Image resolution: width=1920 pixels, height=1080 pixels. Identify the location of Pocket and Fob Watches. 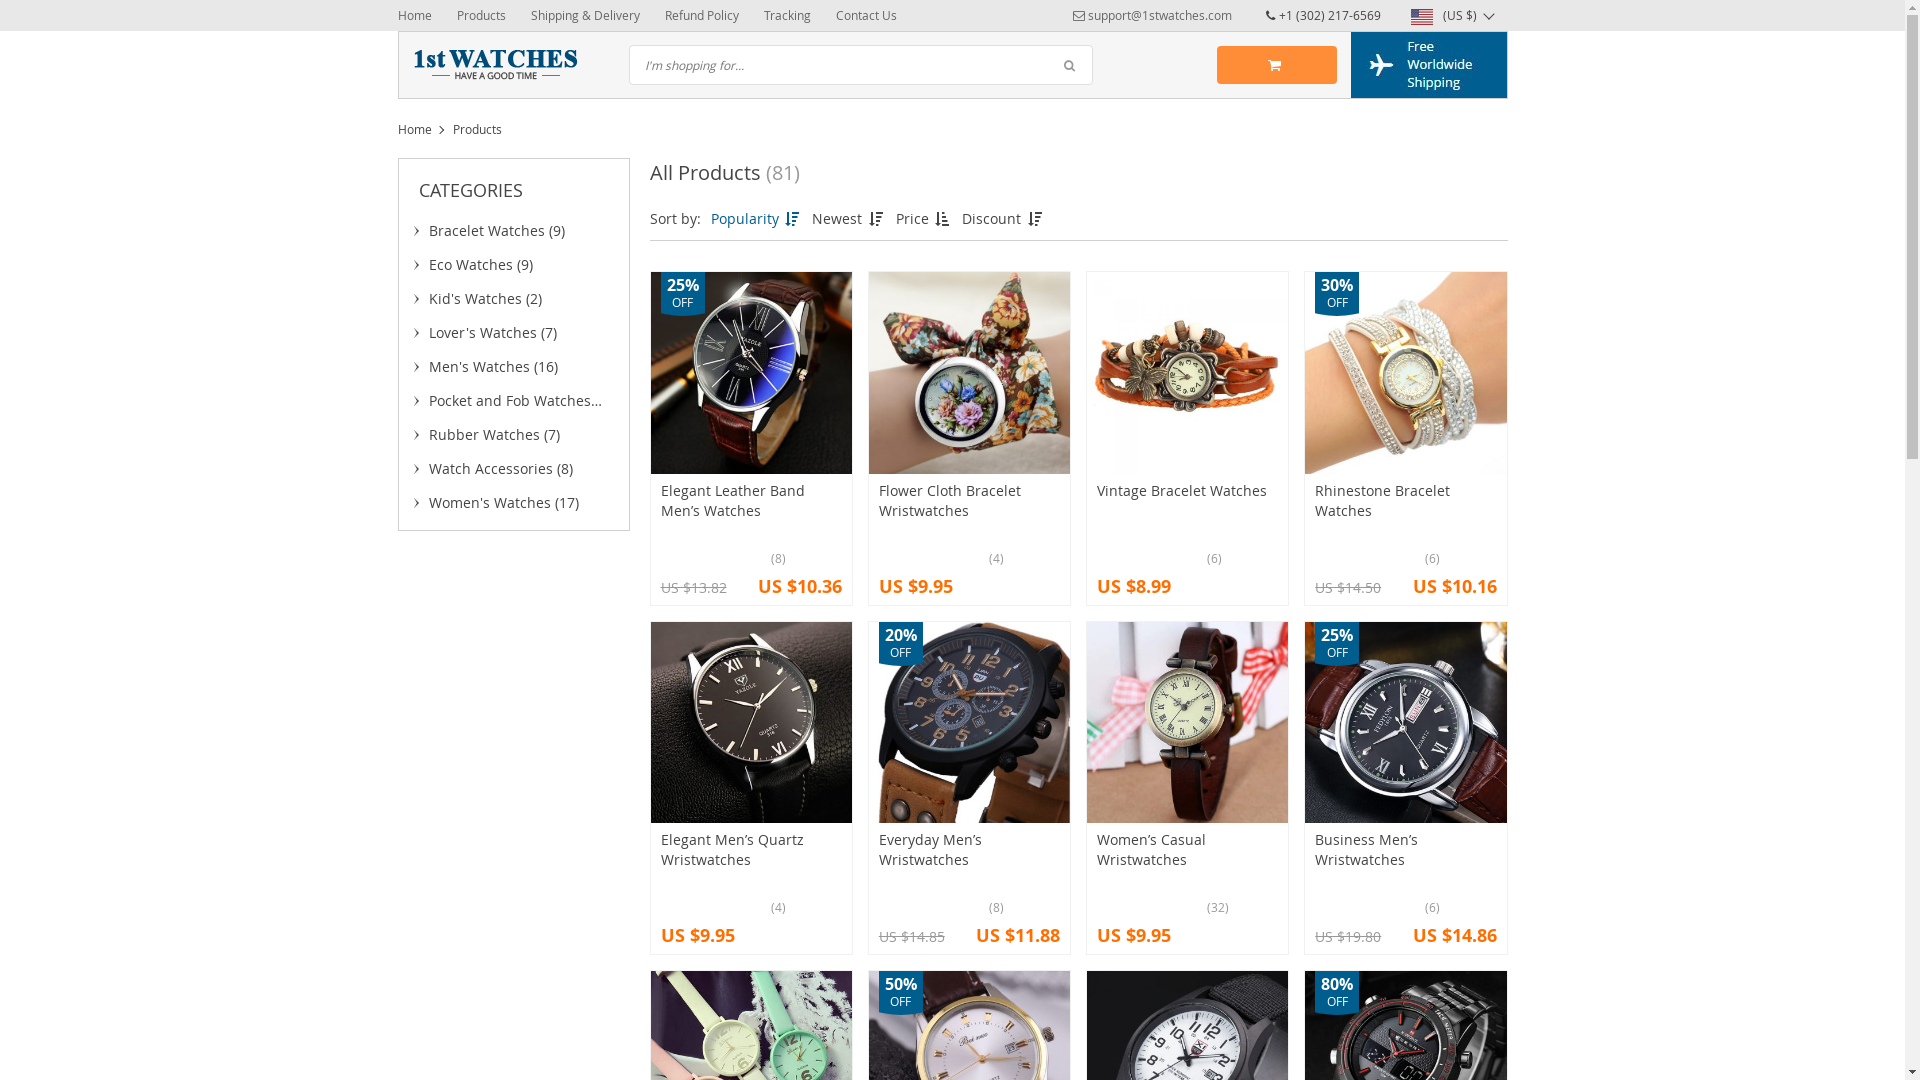
(513, 400).